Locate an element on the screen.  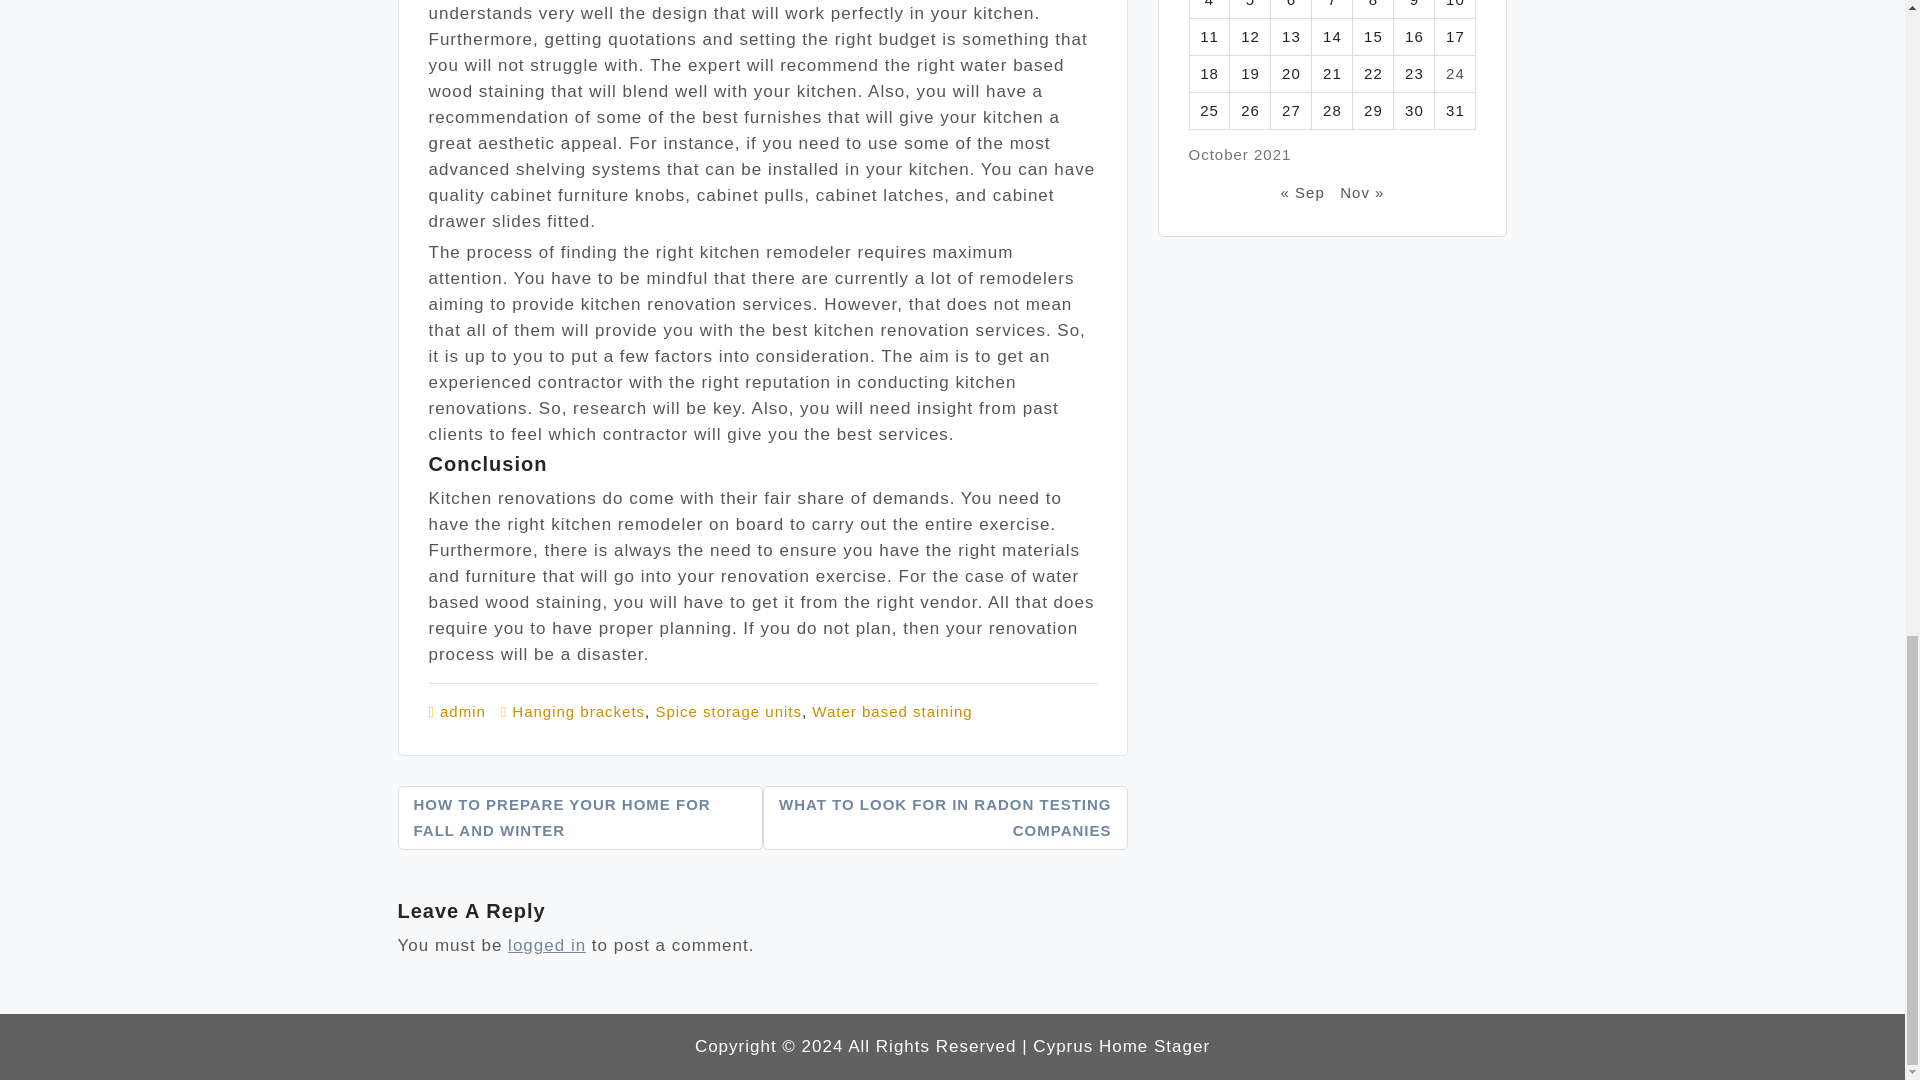
HOW TO PREPARE YOUR HOME FOR FALL AND WINTER is located at coordinates (580, 818).